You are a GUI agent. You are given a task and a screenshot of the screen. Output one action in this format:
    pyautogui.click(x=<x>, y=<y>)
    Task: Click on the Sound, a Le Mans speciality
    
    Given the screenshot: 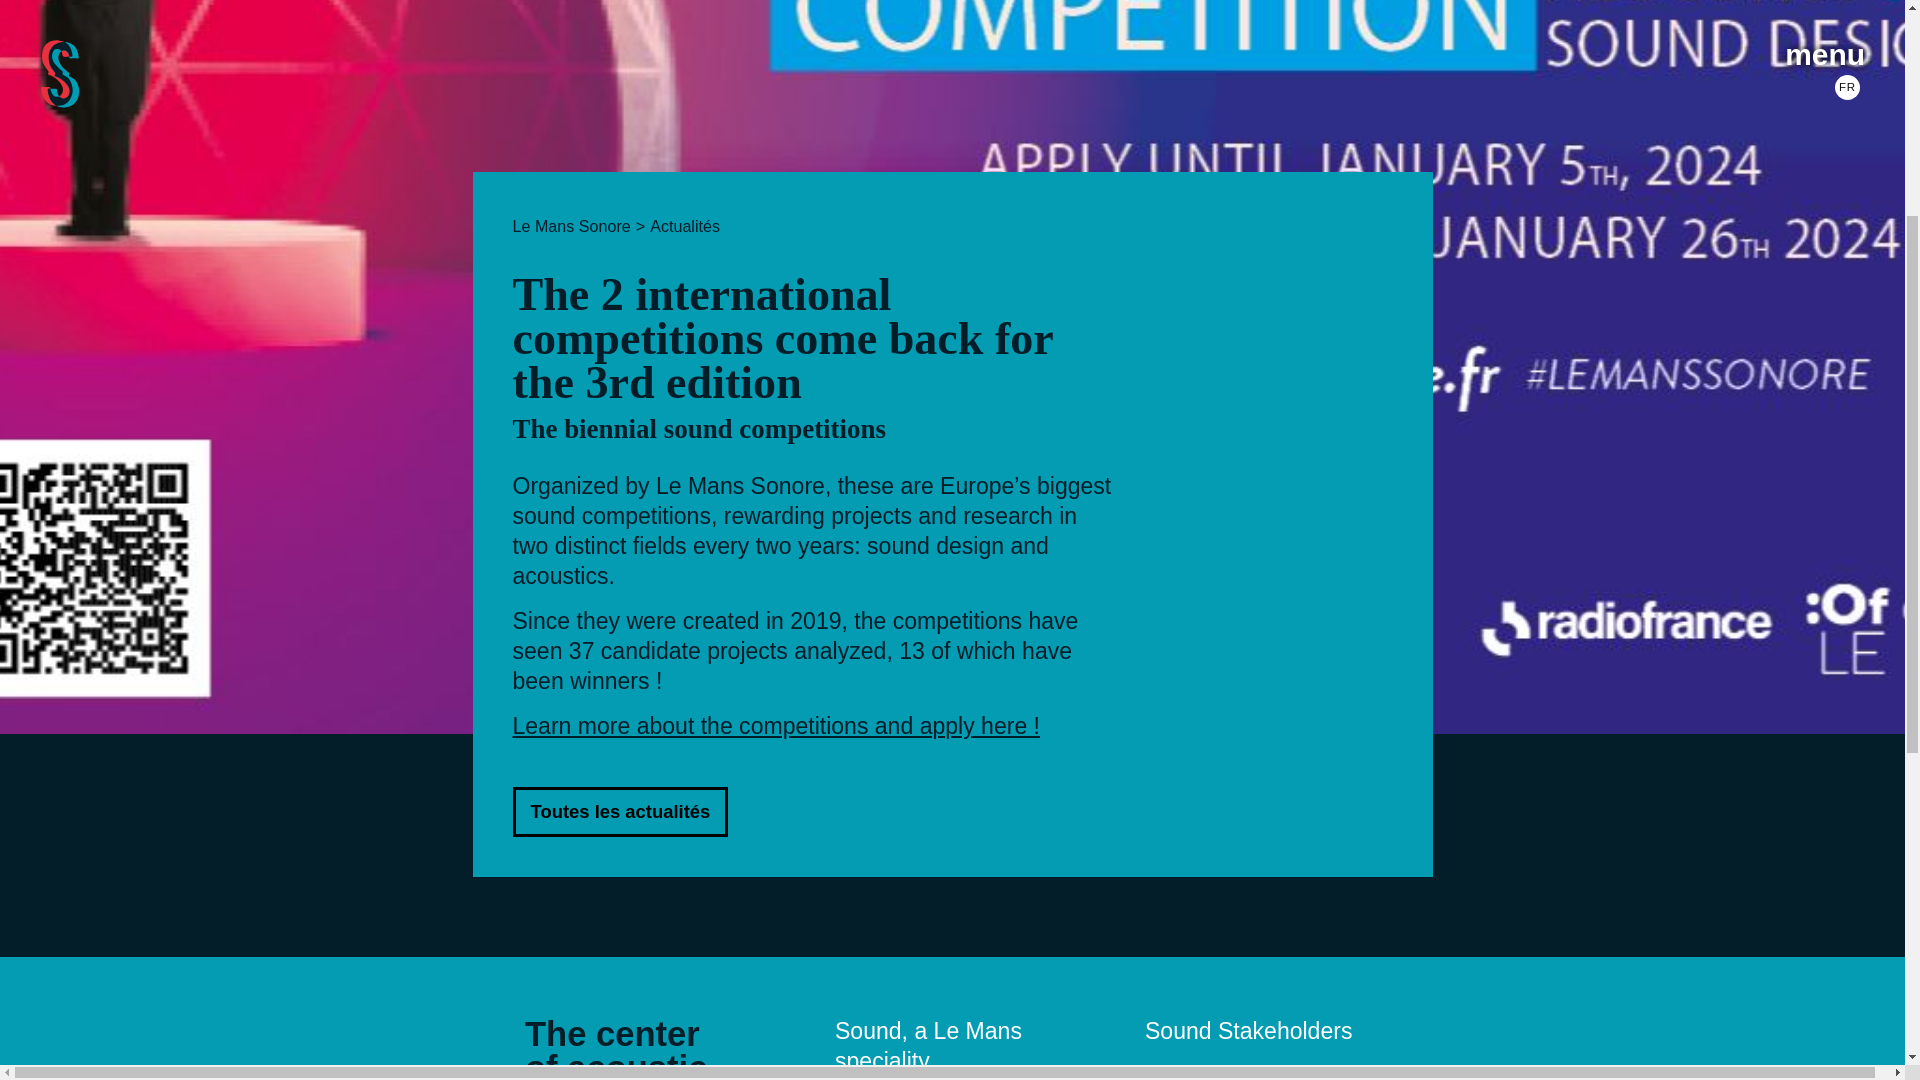 What is the action you would take?
    pyautogui.click(x=928, y=1046)
    